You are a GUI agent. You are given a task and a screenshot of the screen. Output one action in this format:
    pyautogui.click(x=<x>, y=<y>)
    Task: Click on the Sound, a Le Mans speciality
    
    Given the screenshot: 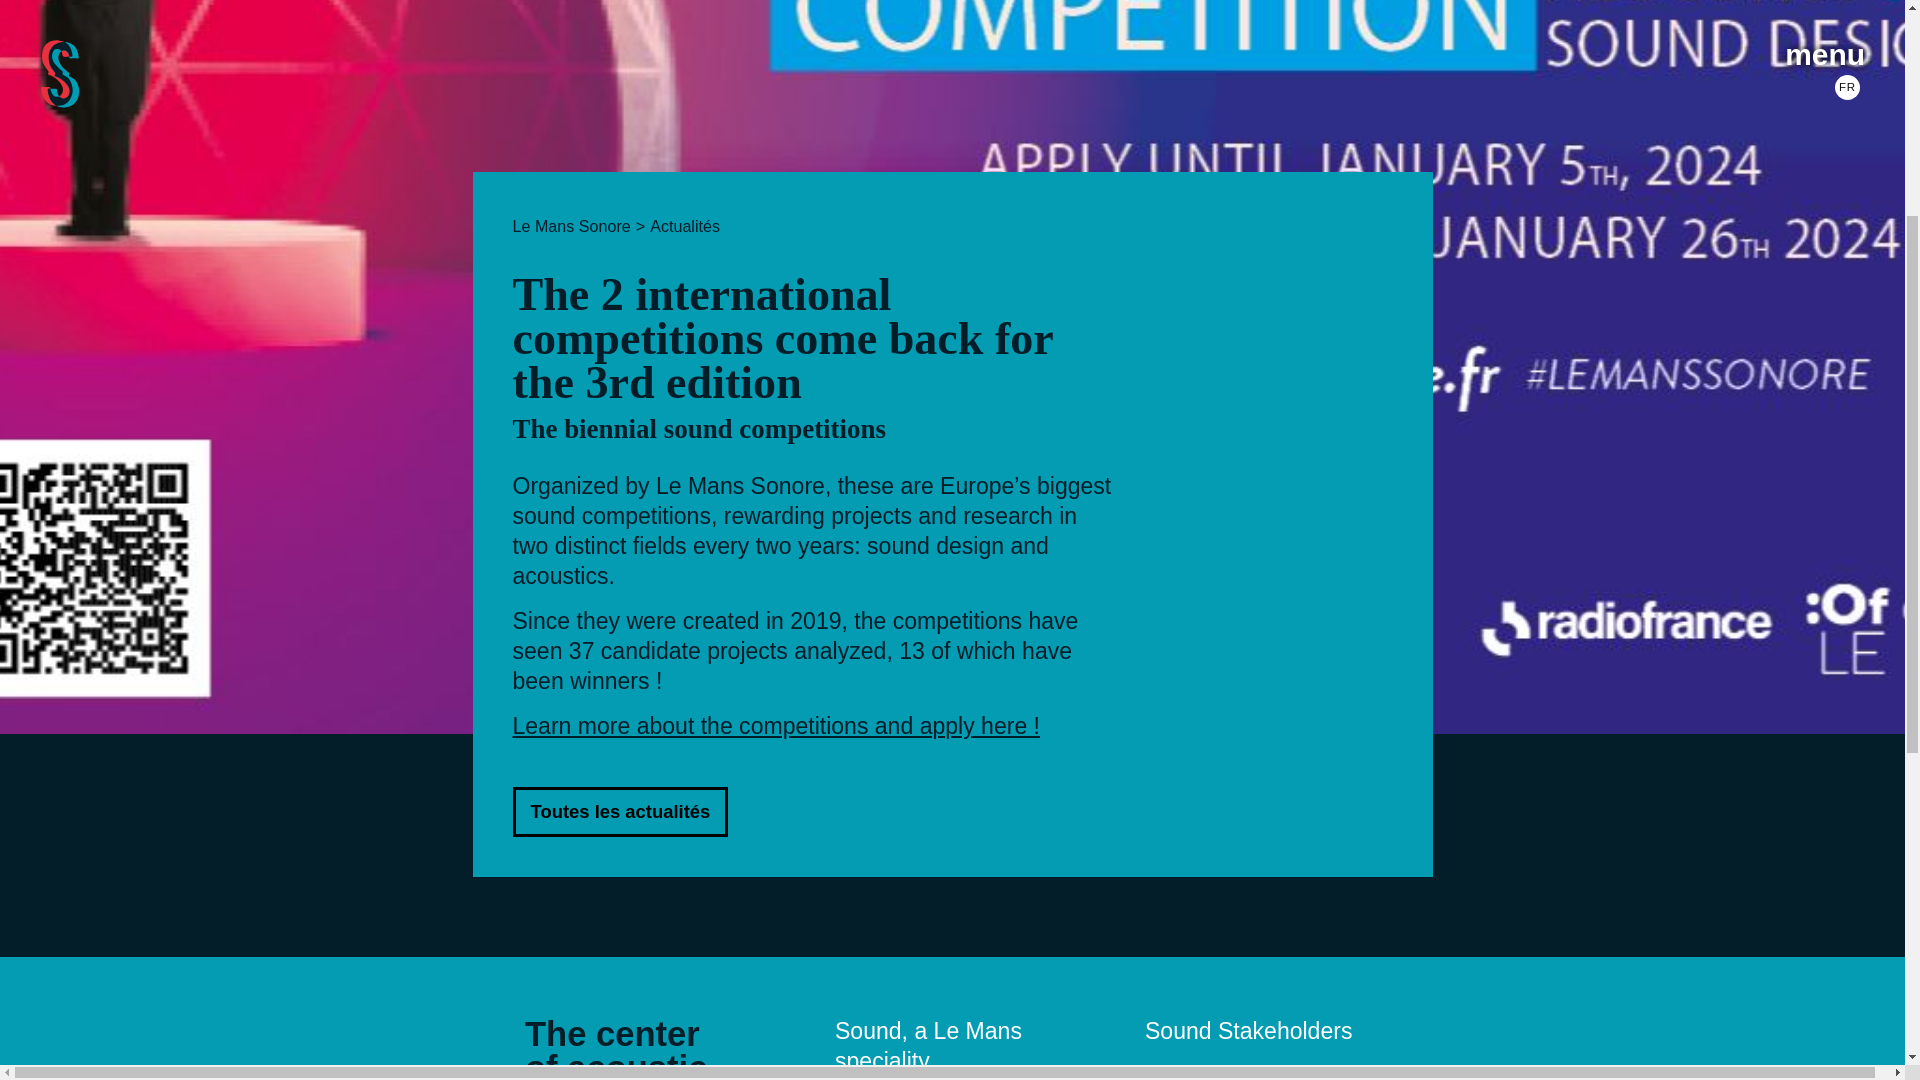 What is the action you would take?
    pyautogui.click(x=928, y=1046)
    